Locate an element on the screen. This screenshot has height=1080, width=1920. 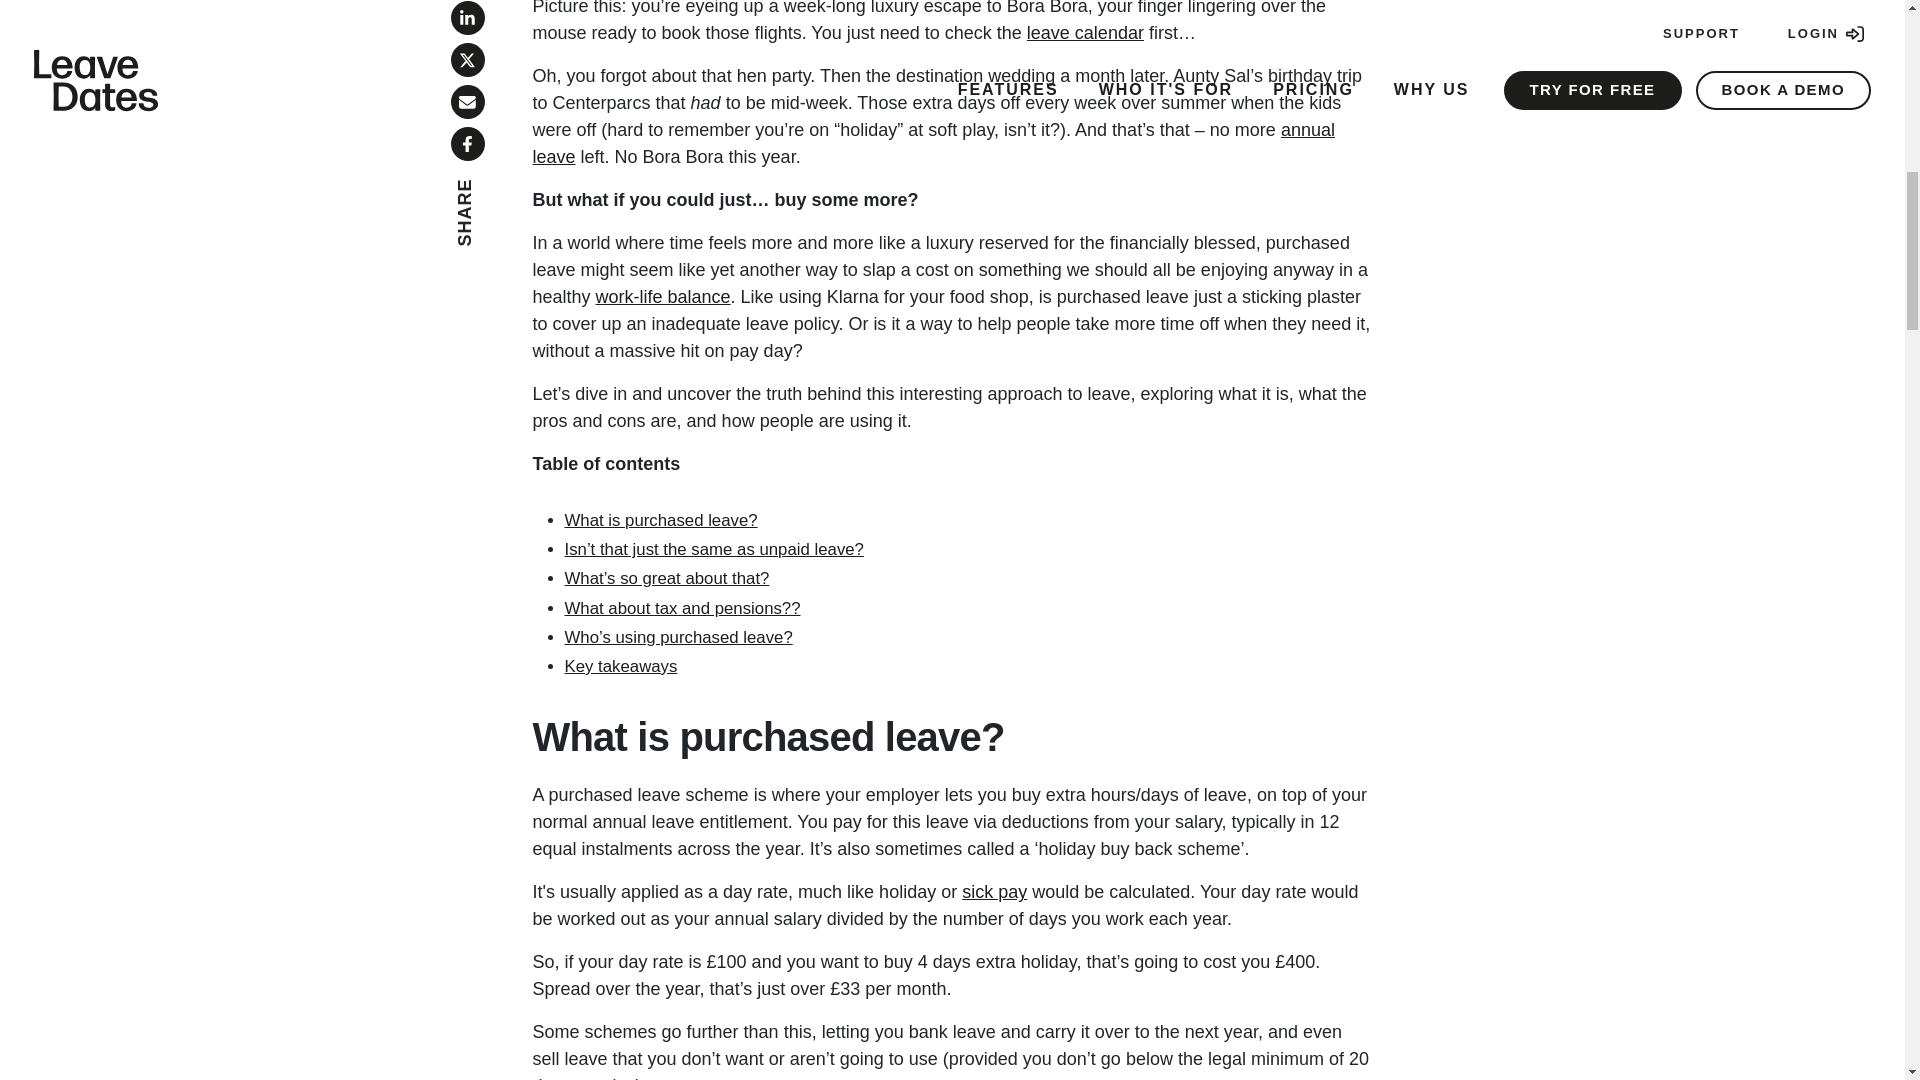
Key takeaways is located at coordinates (620, 666).